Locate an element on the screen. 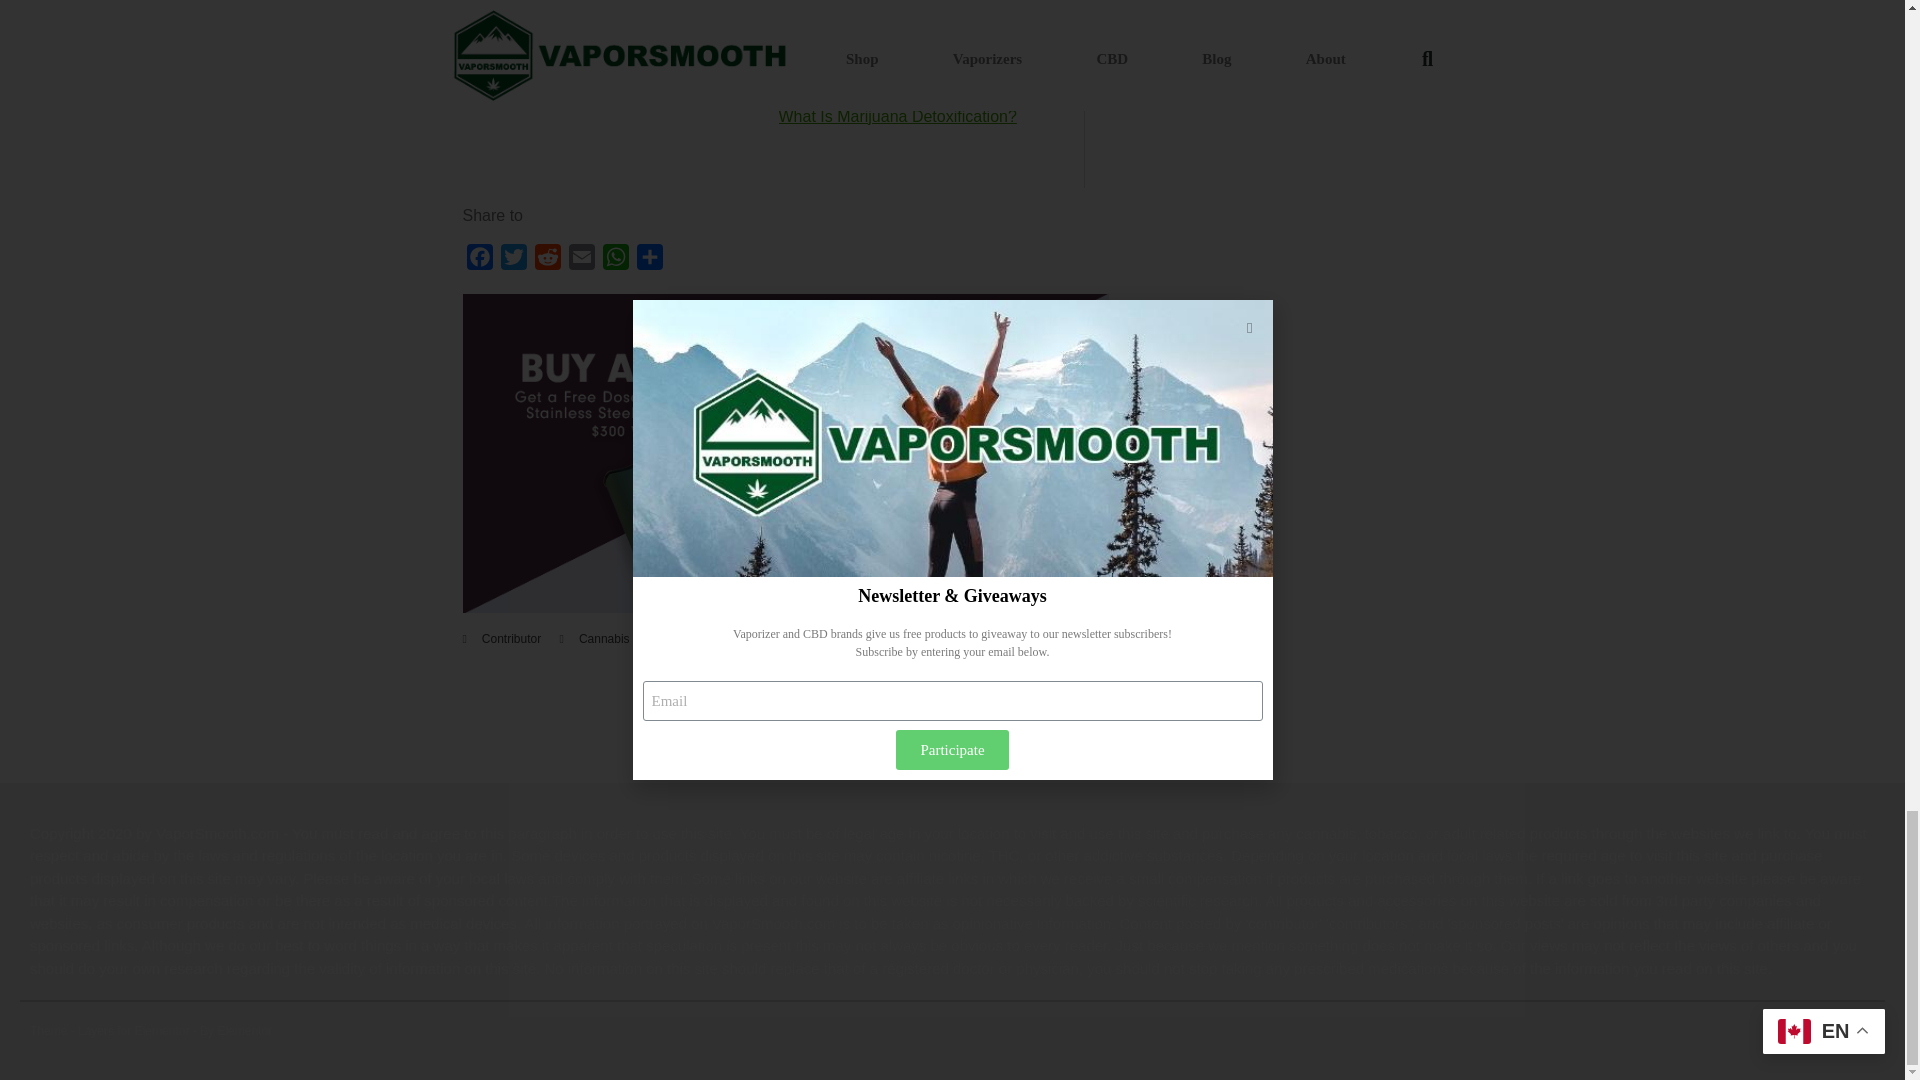 The width and height of the screenshot is (1920, 1080). WhatsApp is located at coordinates (614, 260).